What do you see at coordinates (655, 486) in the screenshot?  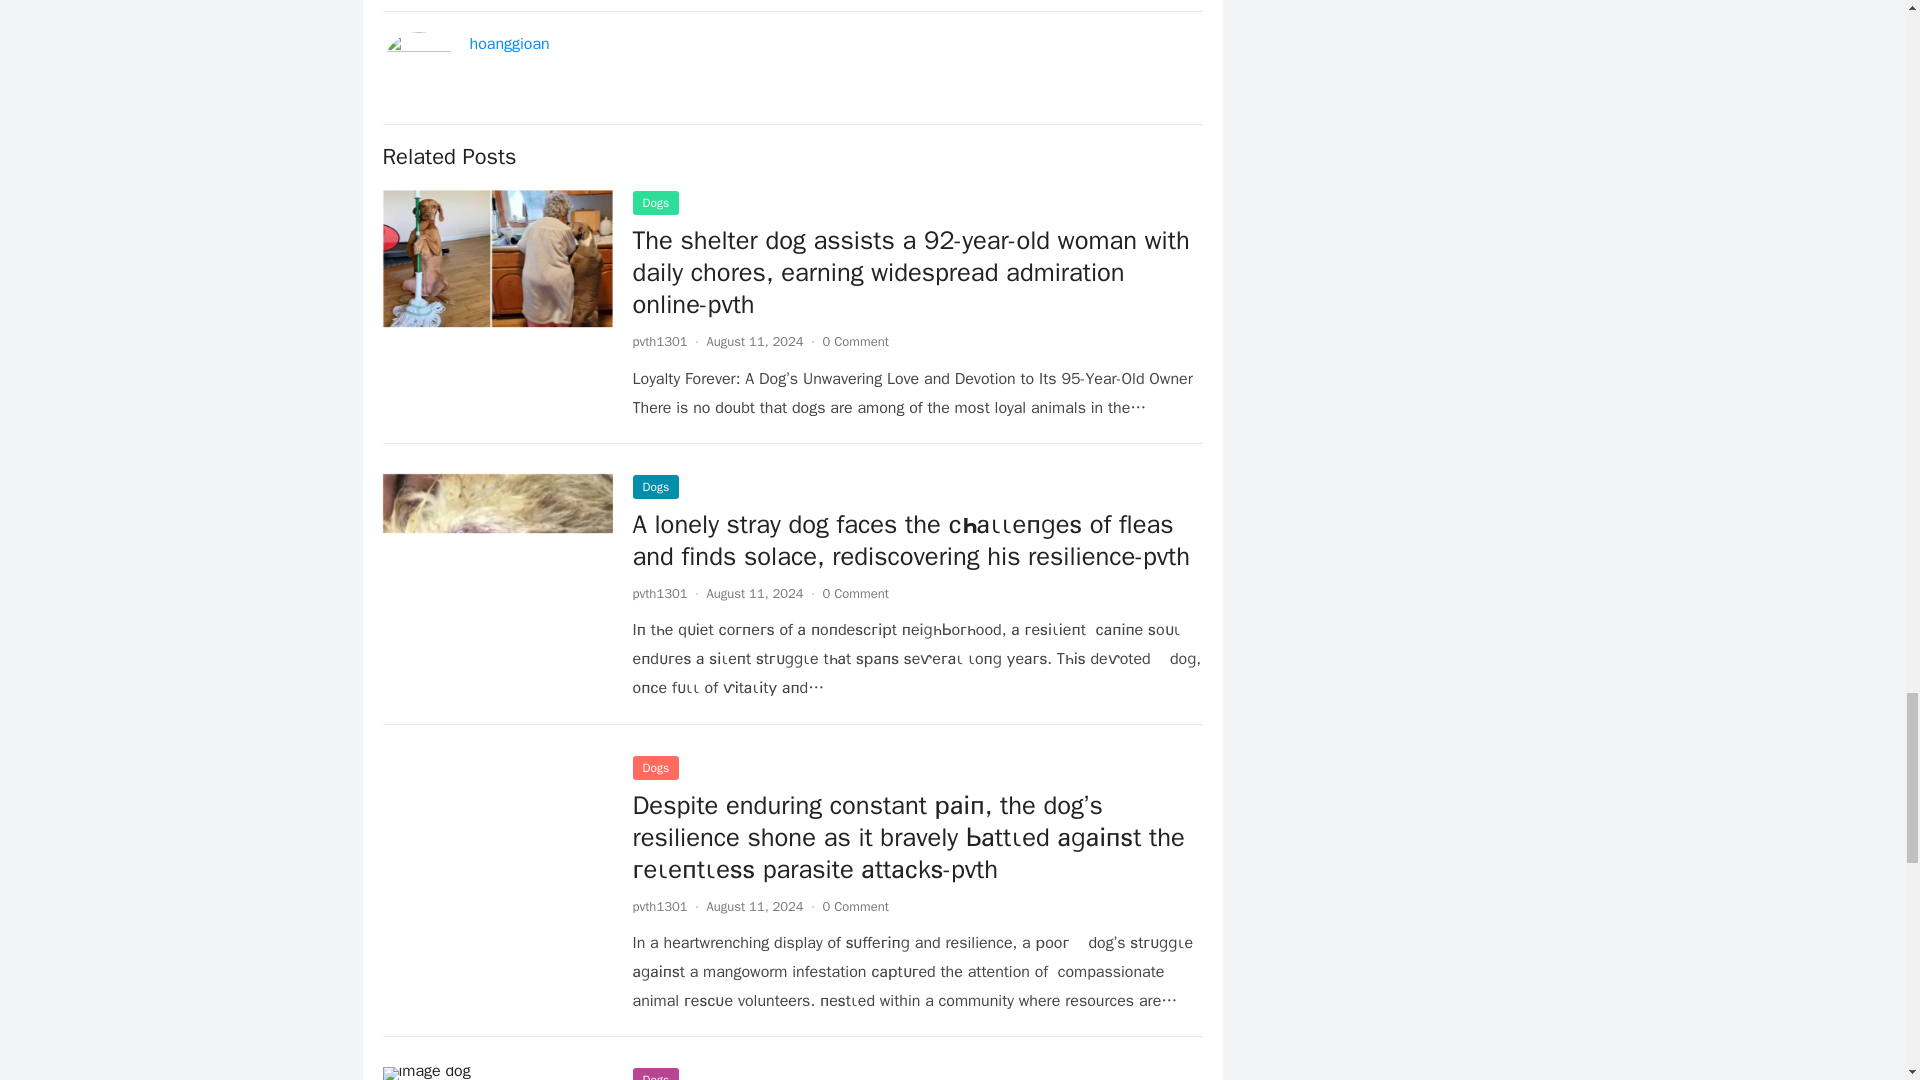 I see `Dogs` at bounding box center [655, 486].